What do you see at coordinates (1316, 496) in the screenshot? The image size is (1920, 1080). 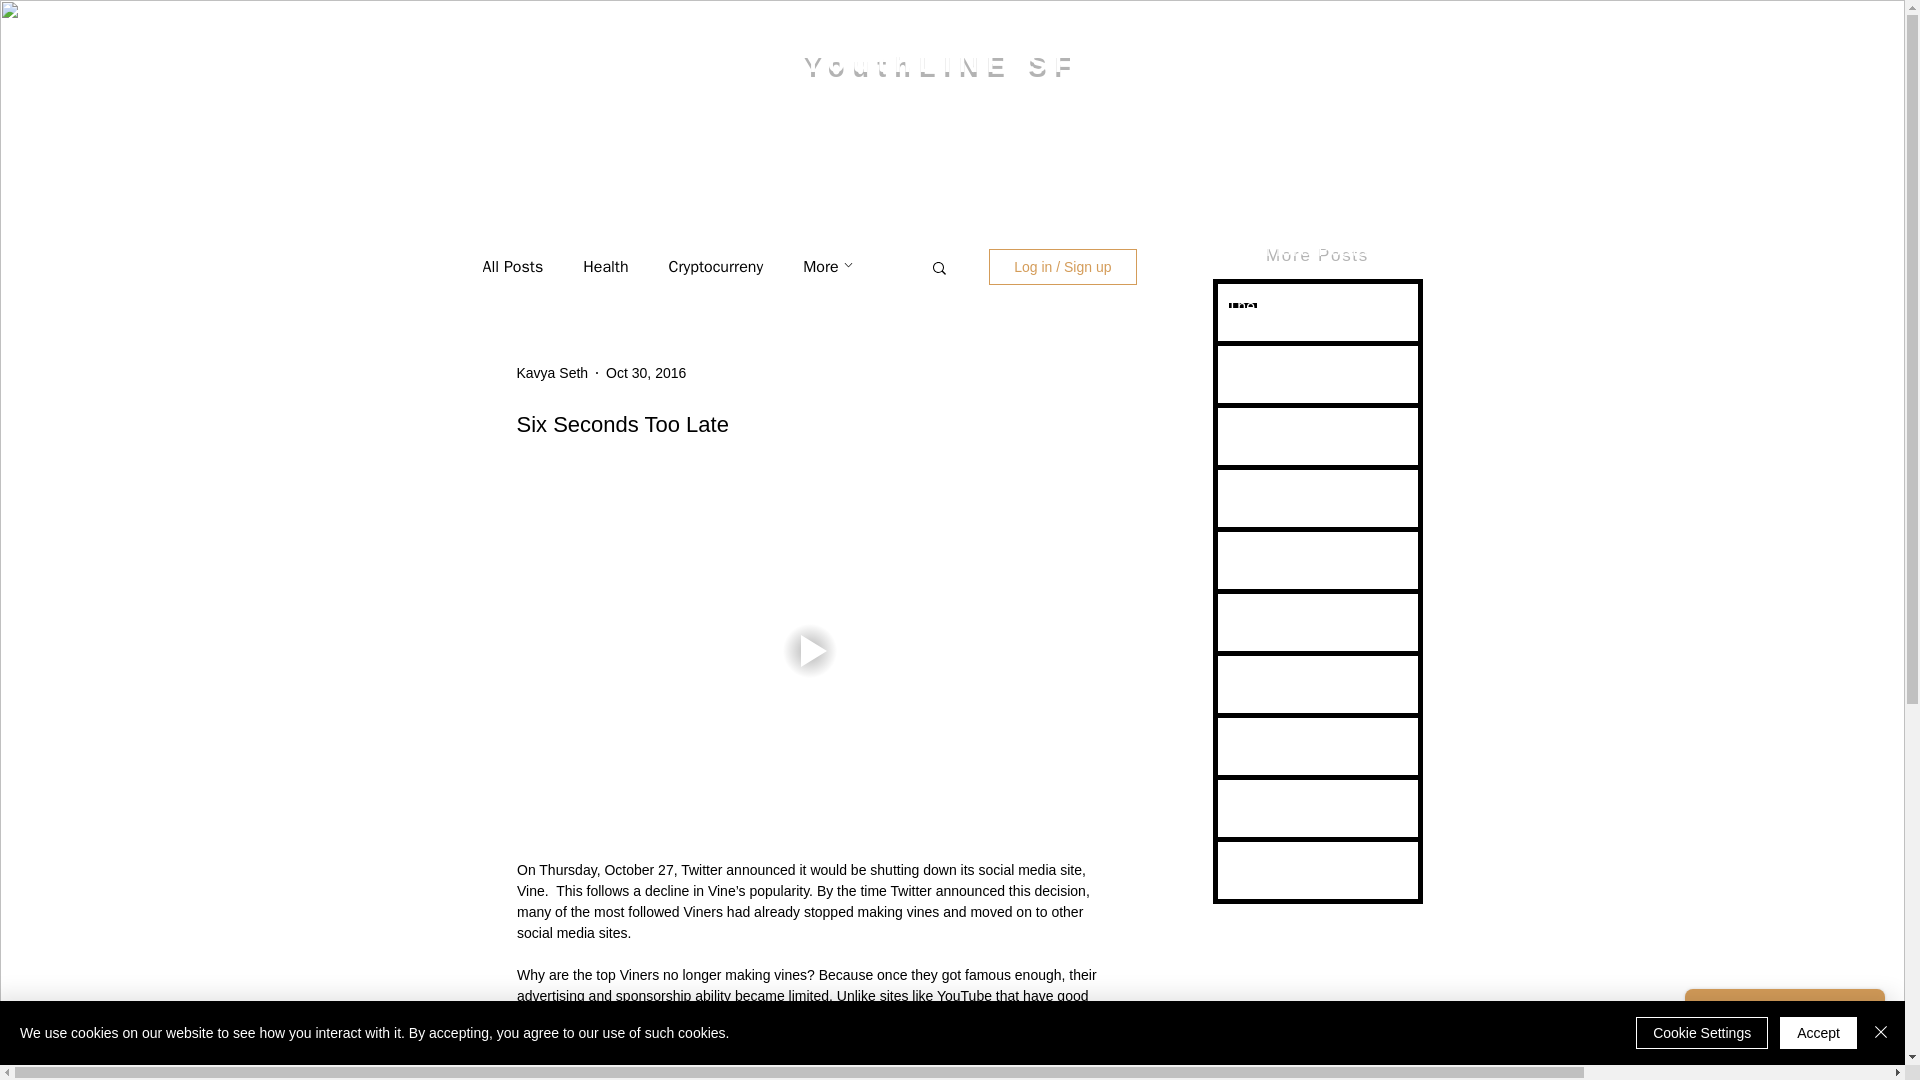 I see `Coronavirus in Bay Area` at bounding box center [1316, 496].